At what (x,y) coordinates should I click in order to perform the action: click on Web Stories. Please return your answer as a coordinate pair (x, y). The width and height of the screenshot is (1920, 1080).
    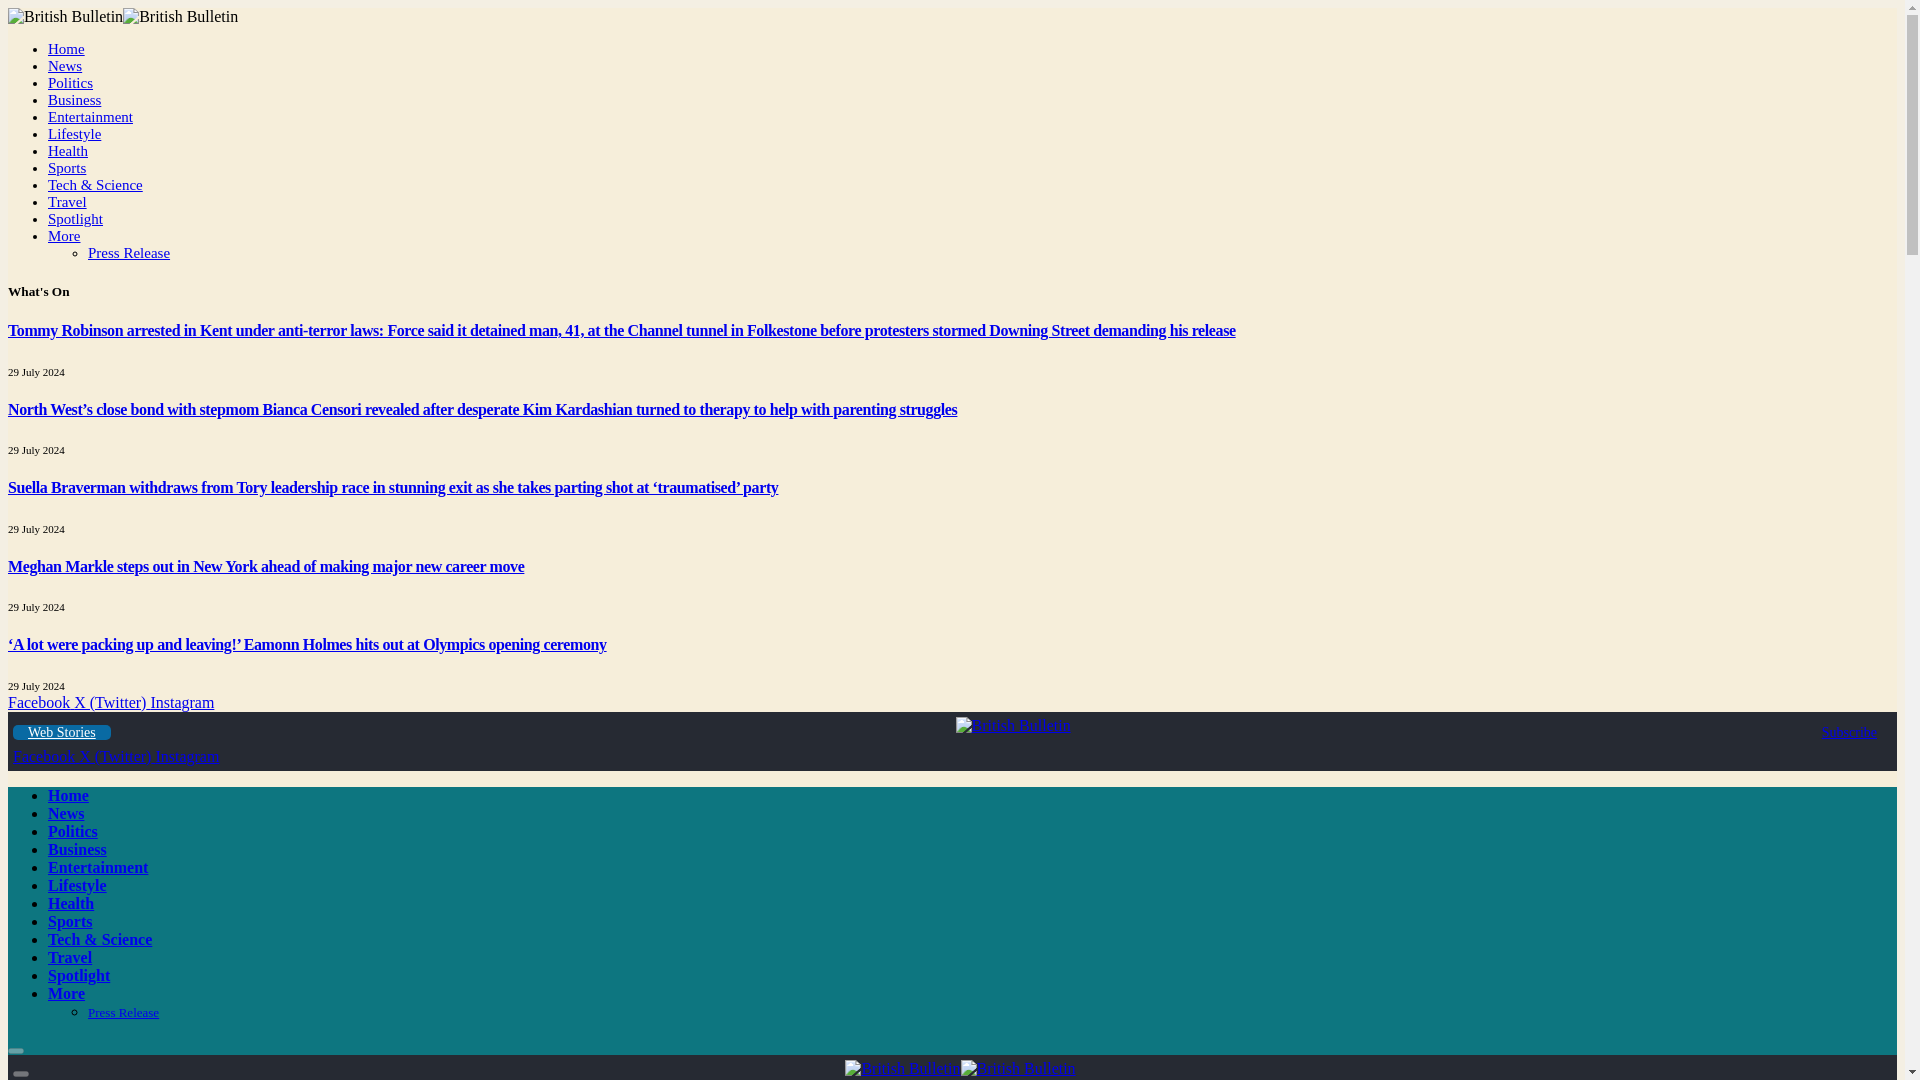
    Looking at the image, I should click on (62, 732).